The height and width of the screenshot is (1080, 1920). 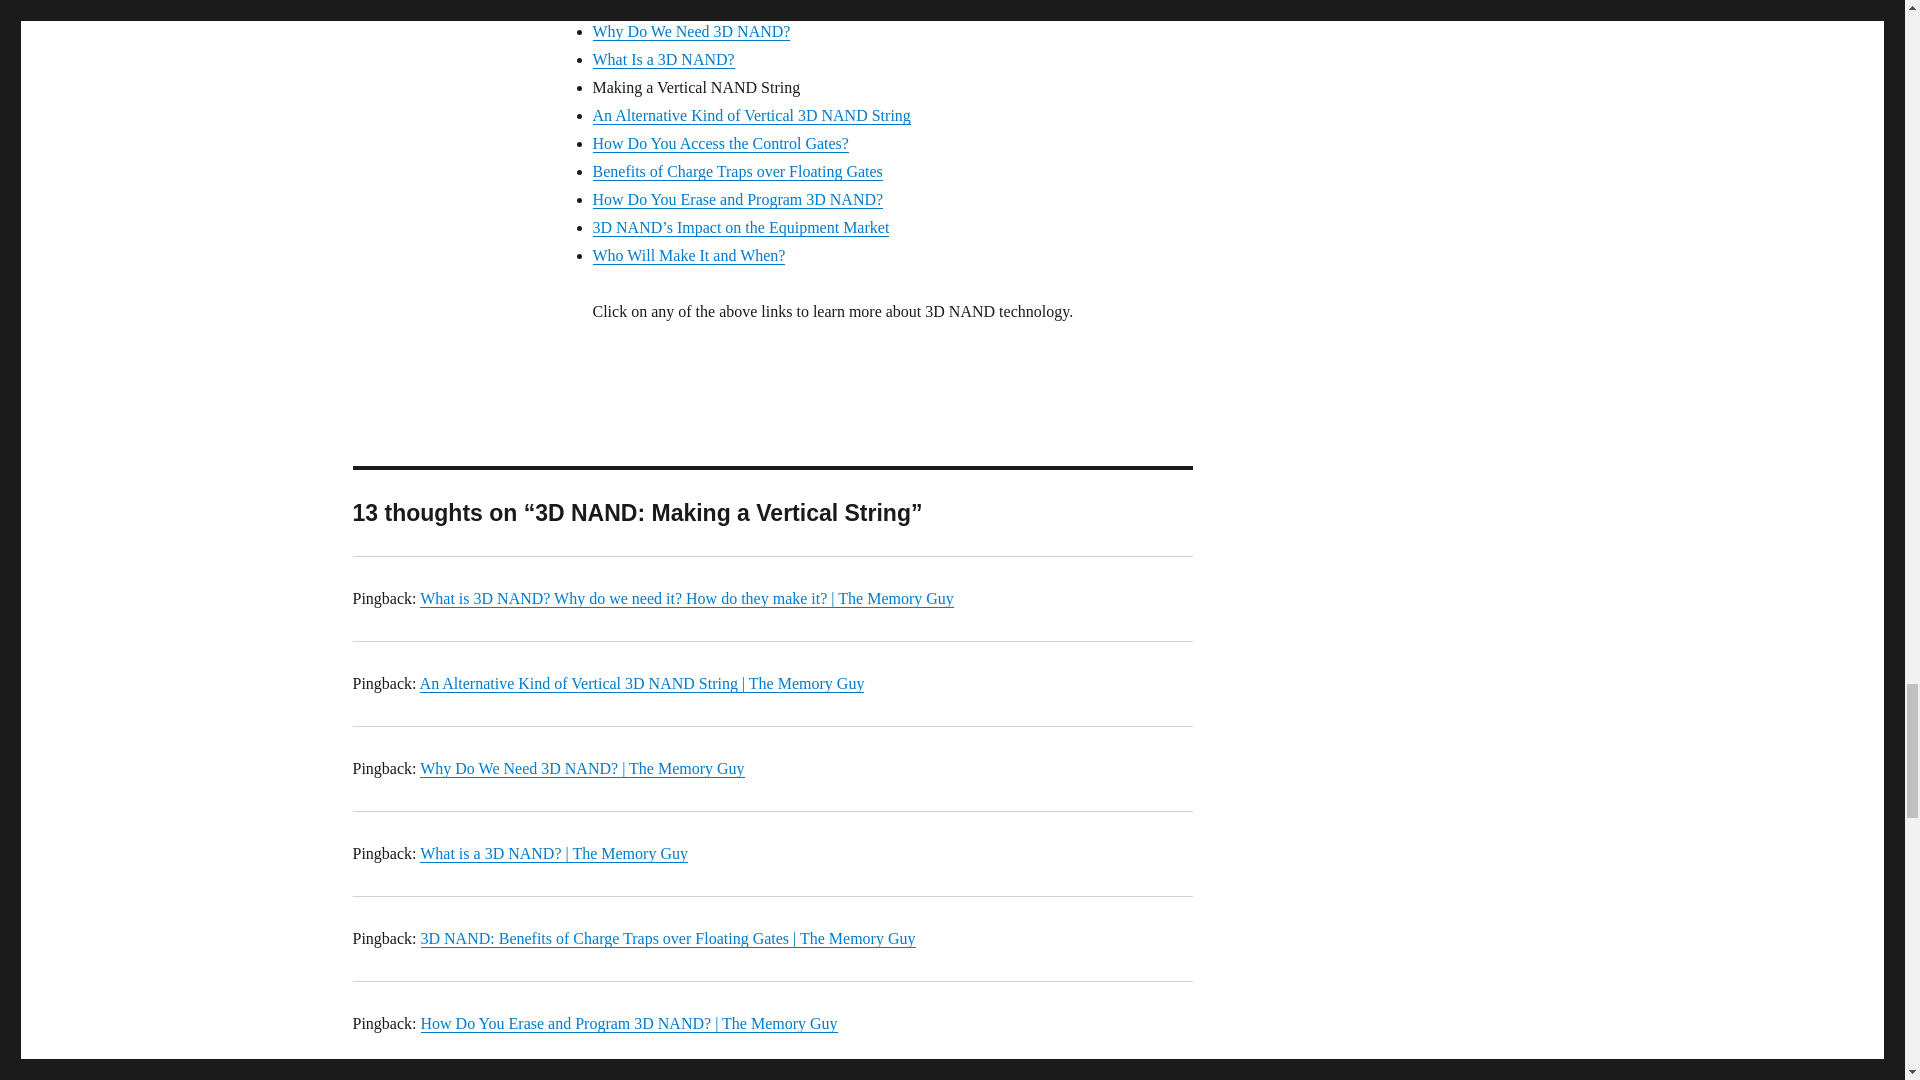 What do you see at coordinates (720, 144) in the screenshot?
I see `How Do You Access the Control Gates?` at bounding box center [720, 144].